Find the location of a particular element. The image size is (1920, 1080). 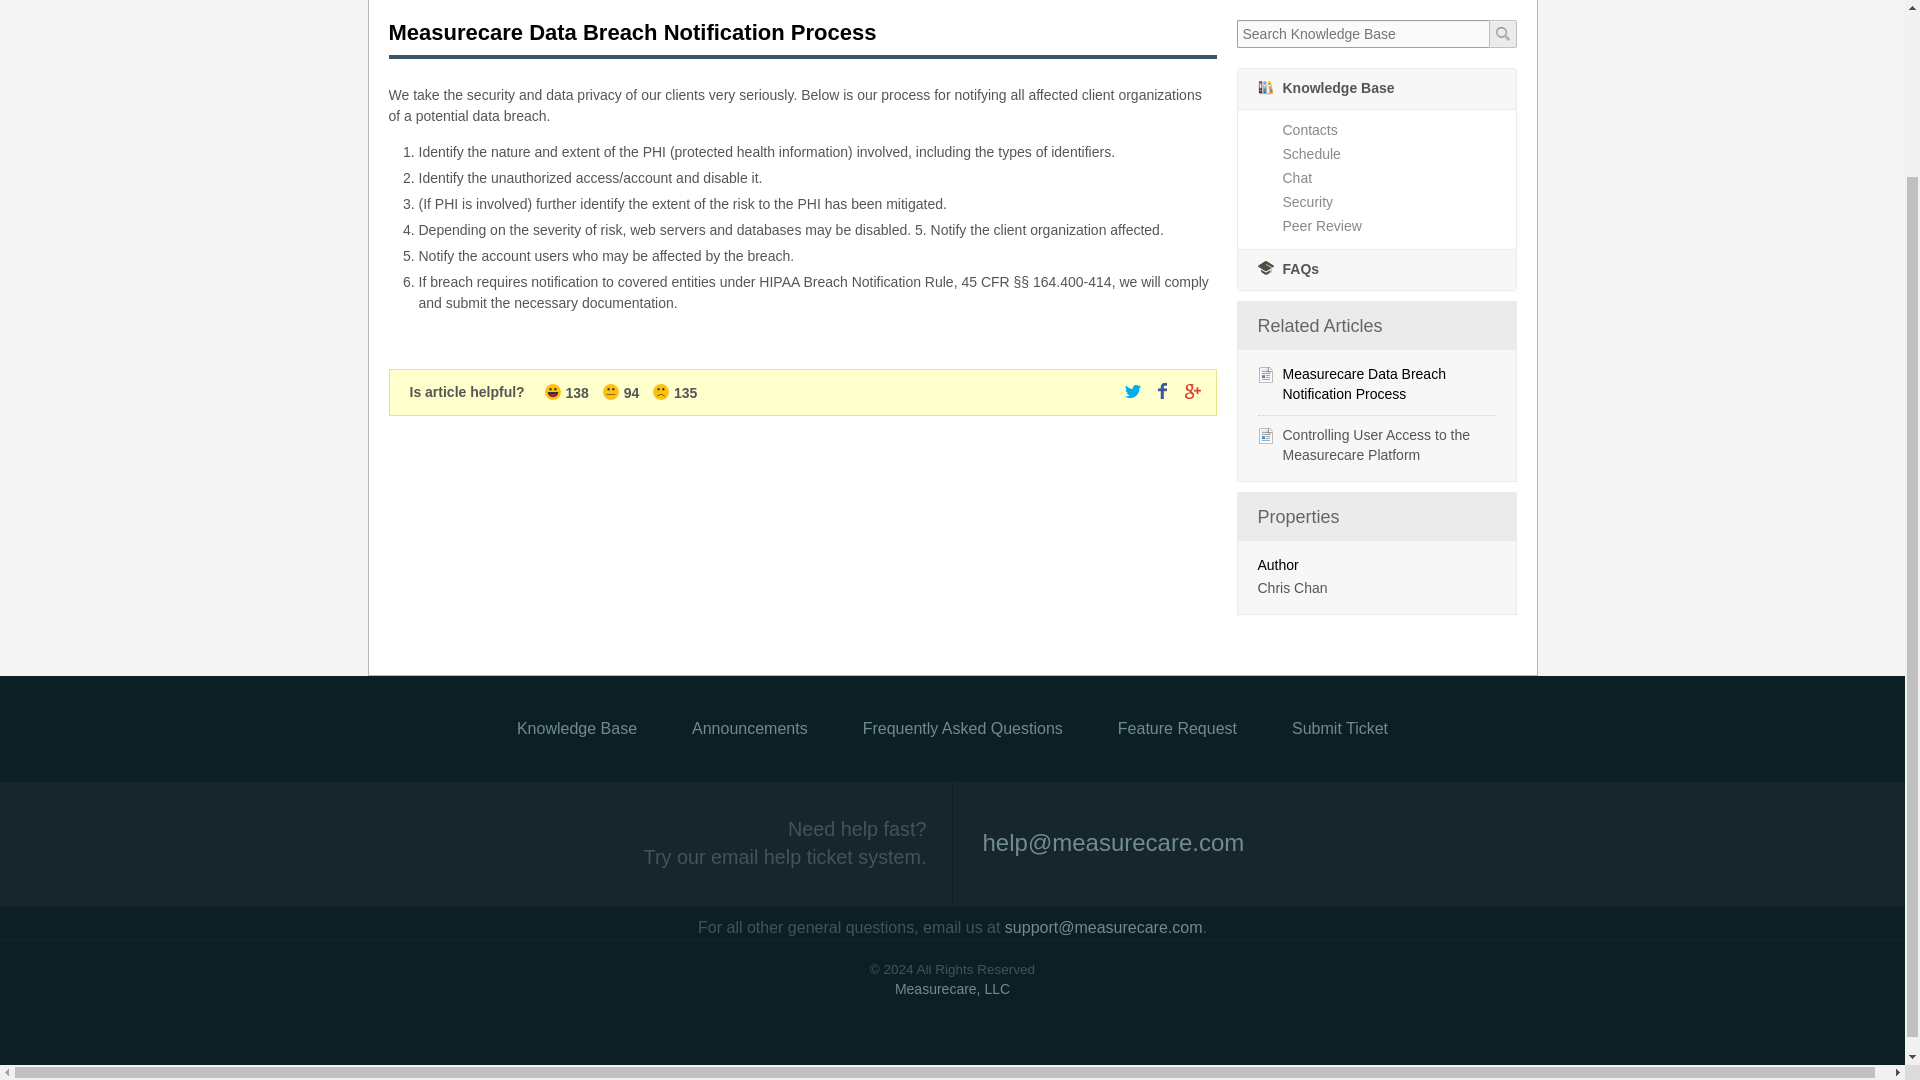

Chris Chan is located at coordinates (1292, 588).